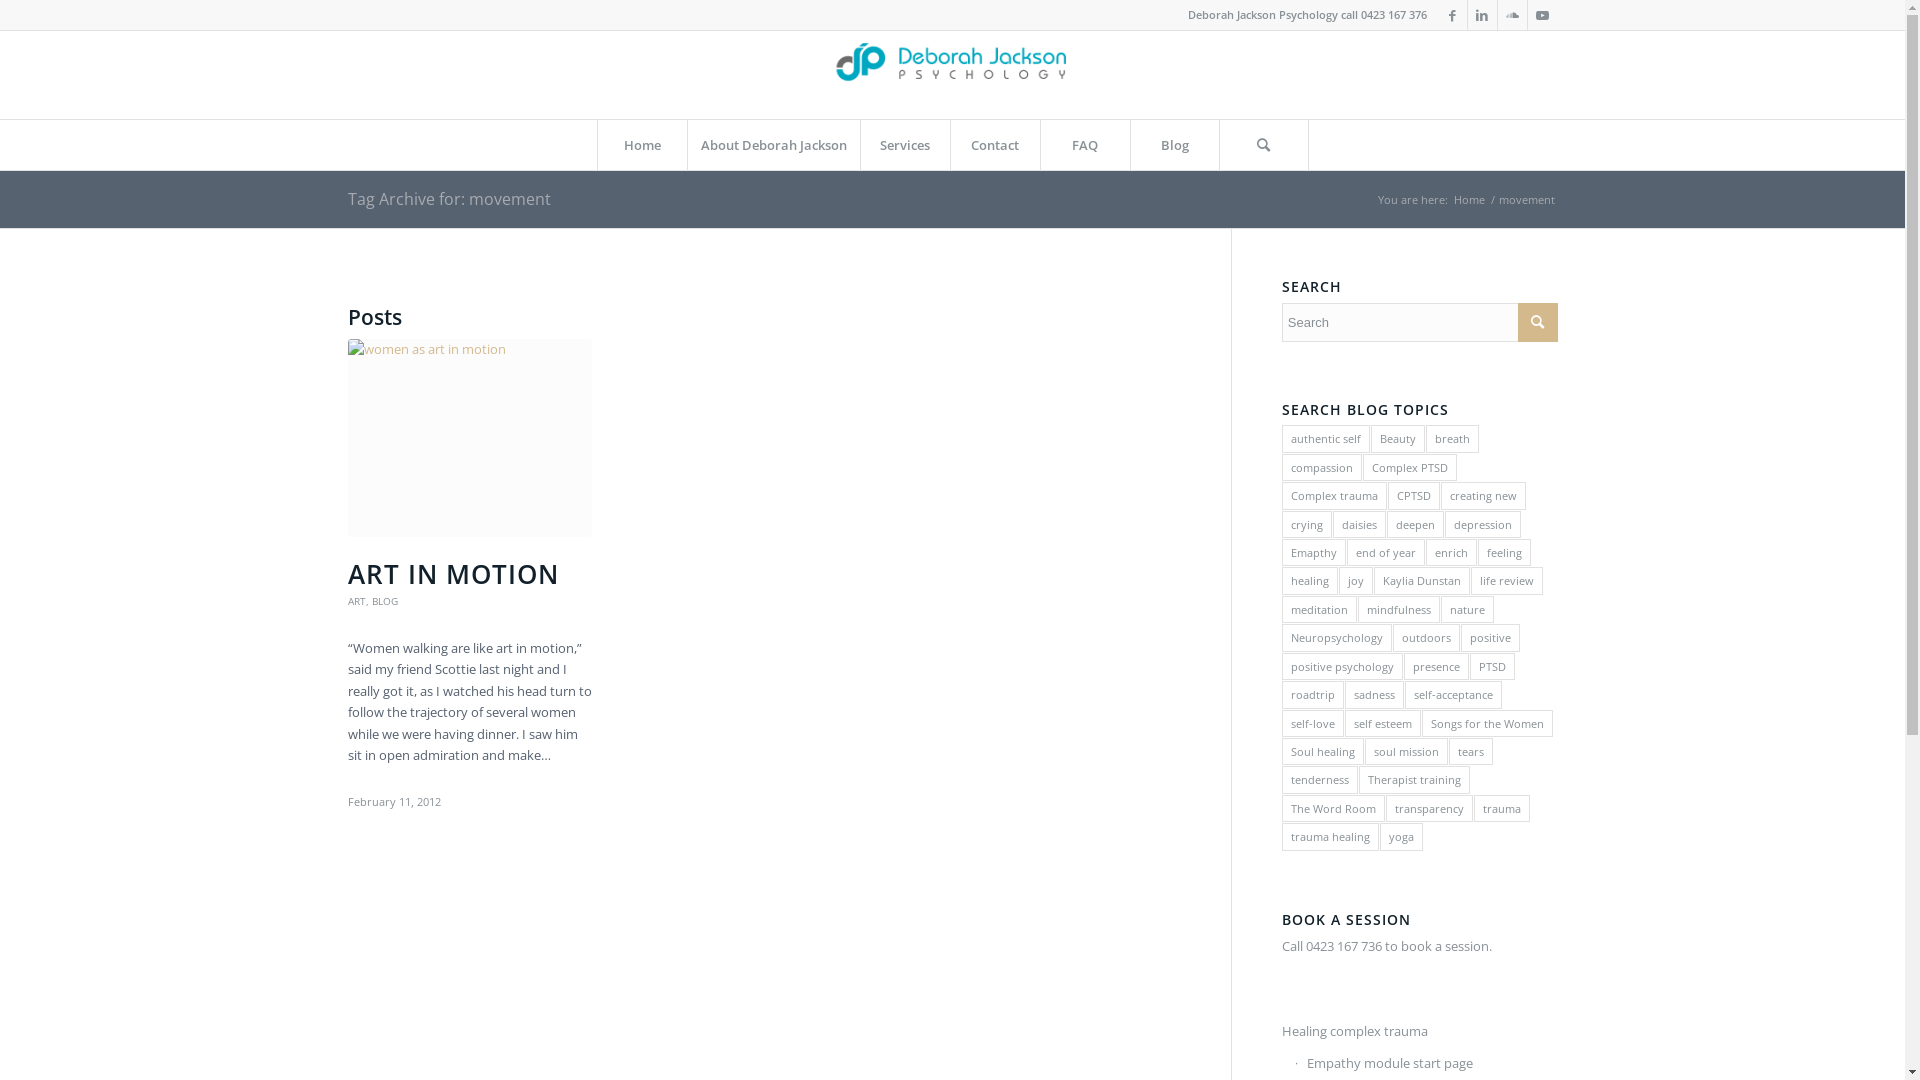 The width and height of the screenshot is (1920, 1080). What do you see at coordinates (1504, 552) in the screenshot?
I see `feeling` at bounding box center [1504, 552].